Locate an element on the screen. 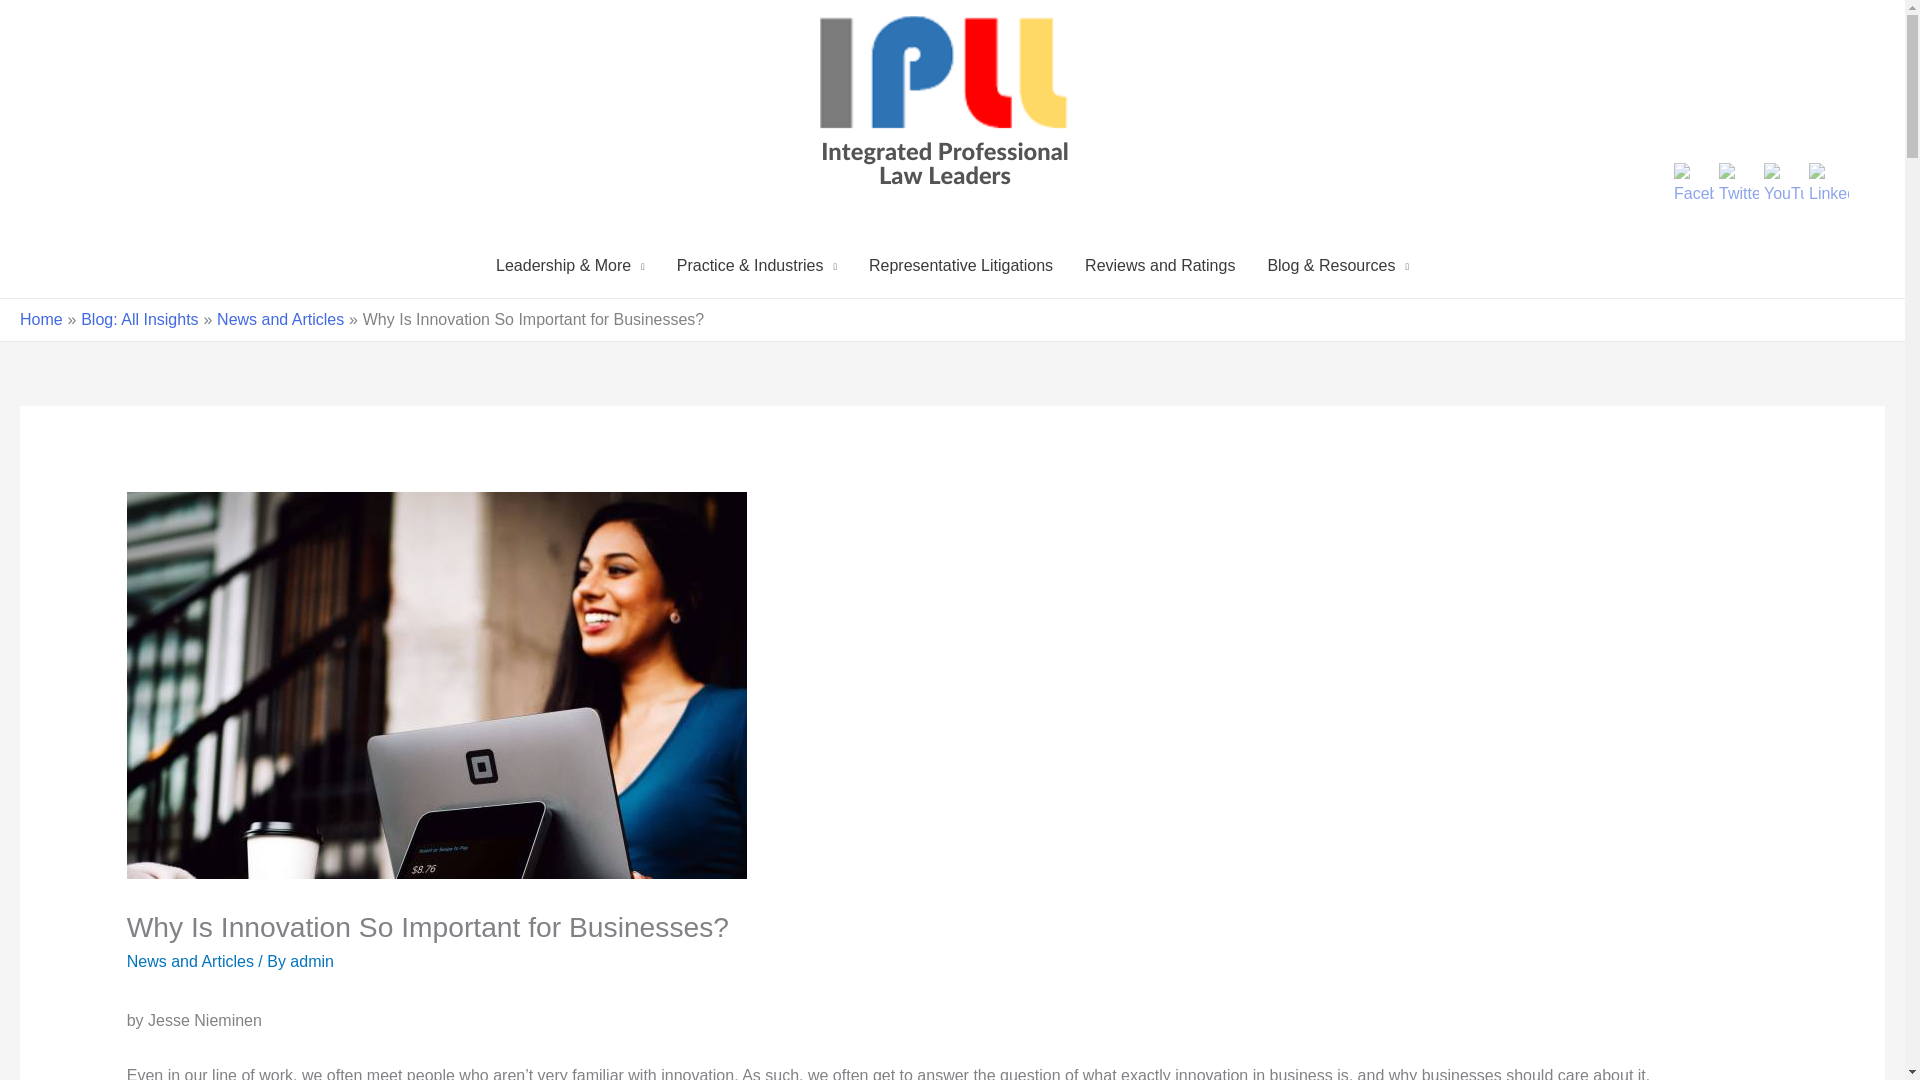  Blog: All Insights is located at coordinates (138, 320).